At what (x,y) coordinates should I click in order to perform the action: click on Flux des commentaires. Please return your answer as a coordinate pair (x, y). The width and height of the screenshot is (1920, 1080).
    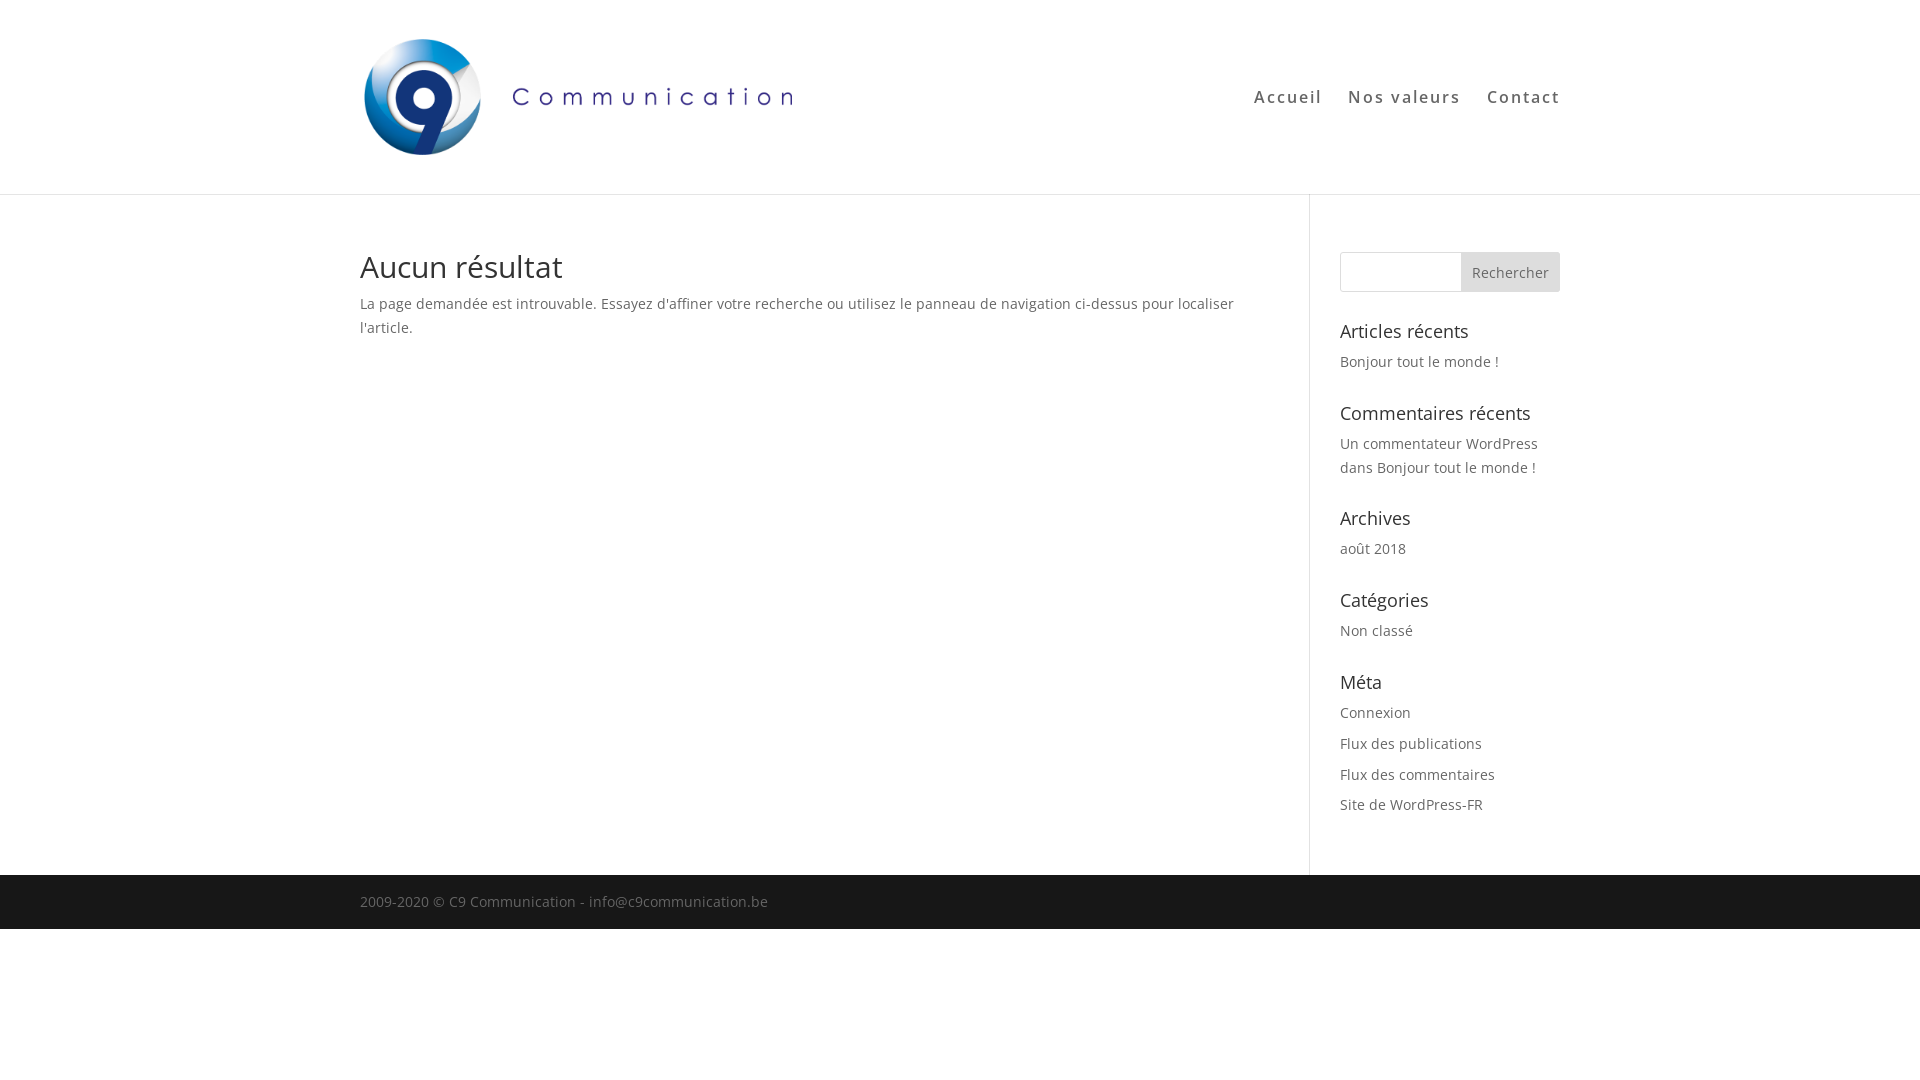
    Looking at the image, I should click on (1418, 774).